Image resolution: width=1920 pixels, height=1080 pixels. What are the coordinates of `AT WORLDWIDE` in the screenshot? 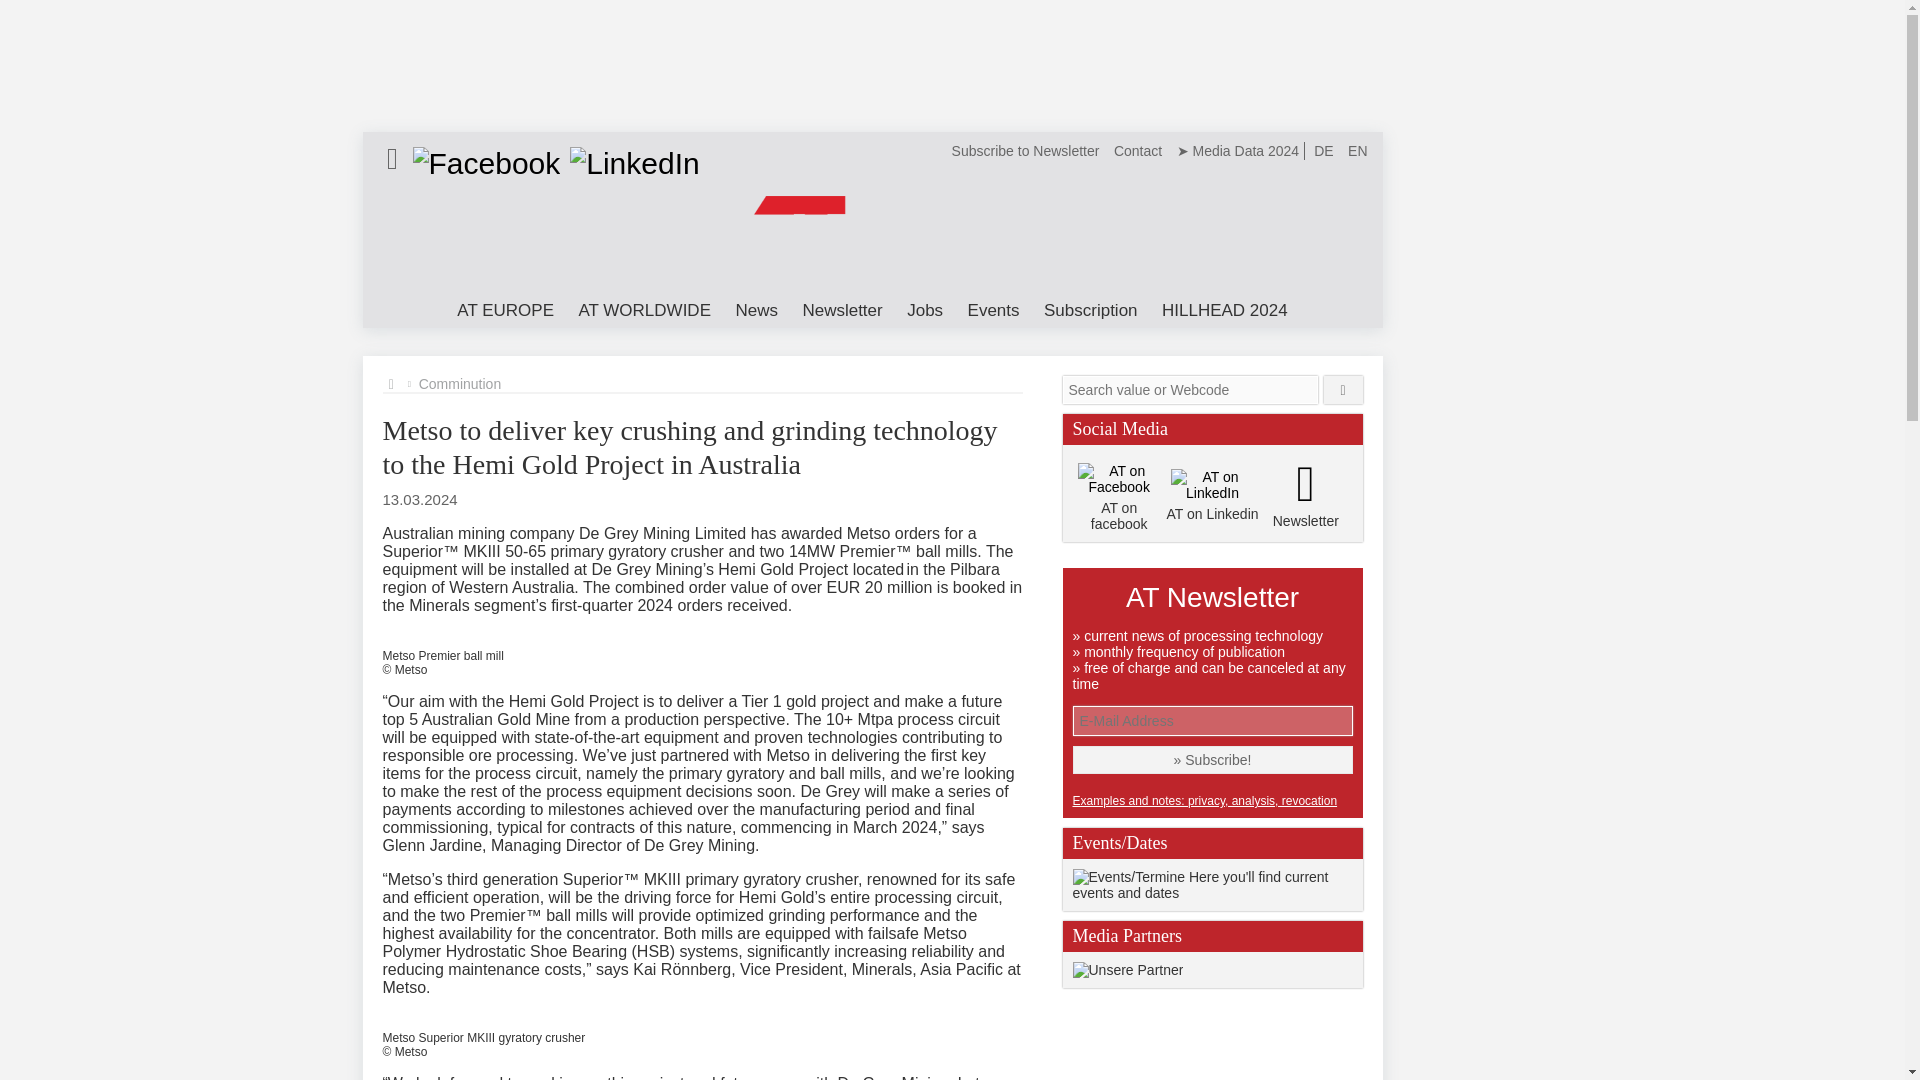 It's located at (644, 312).